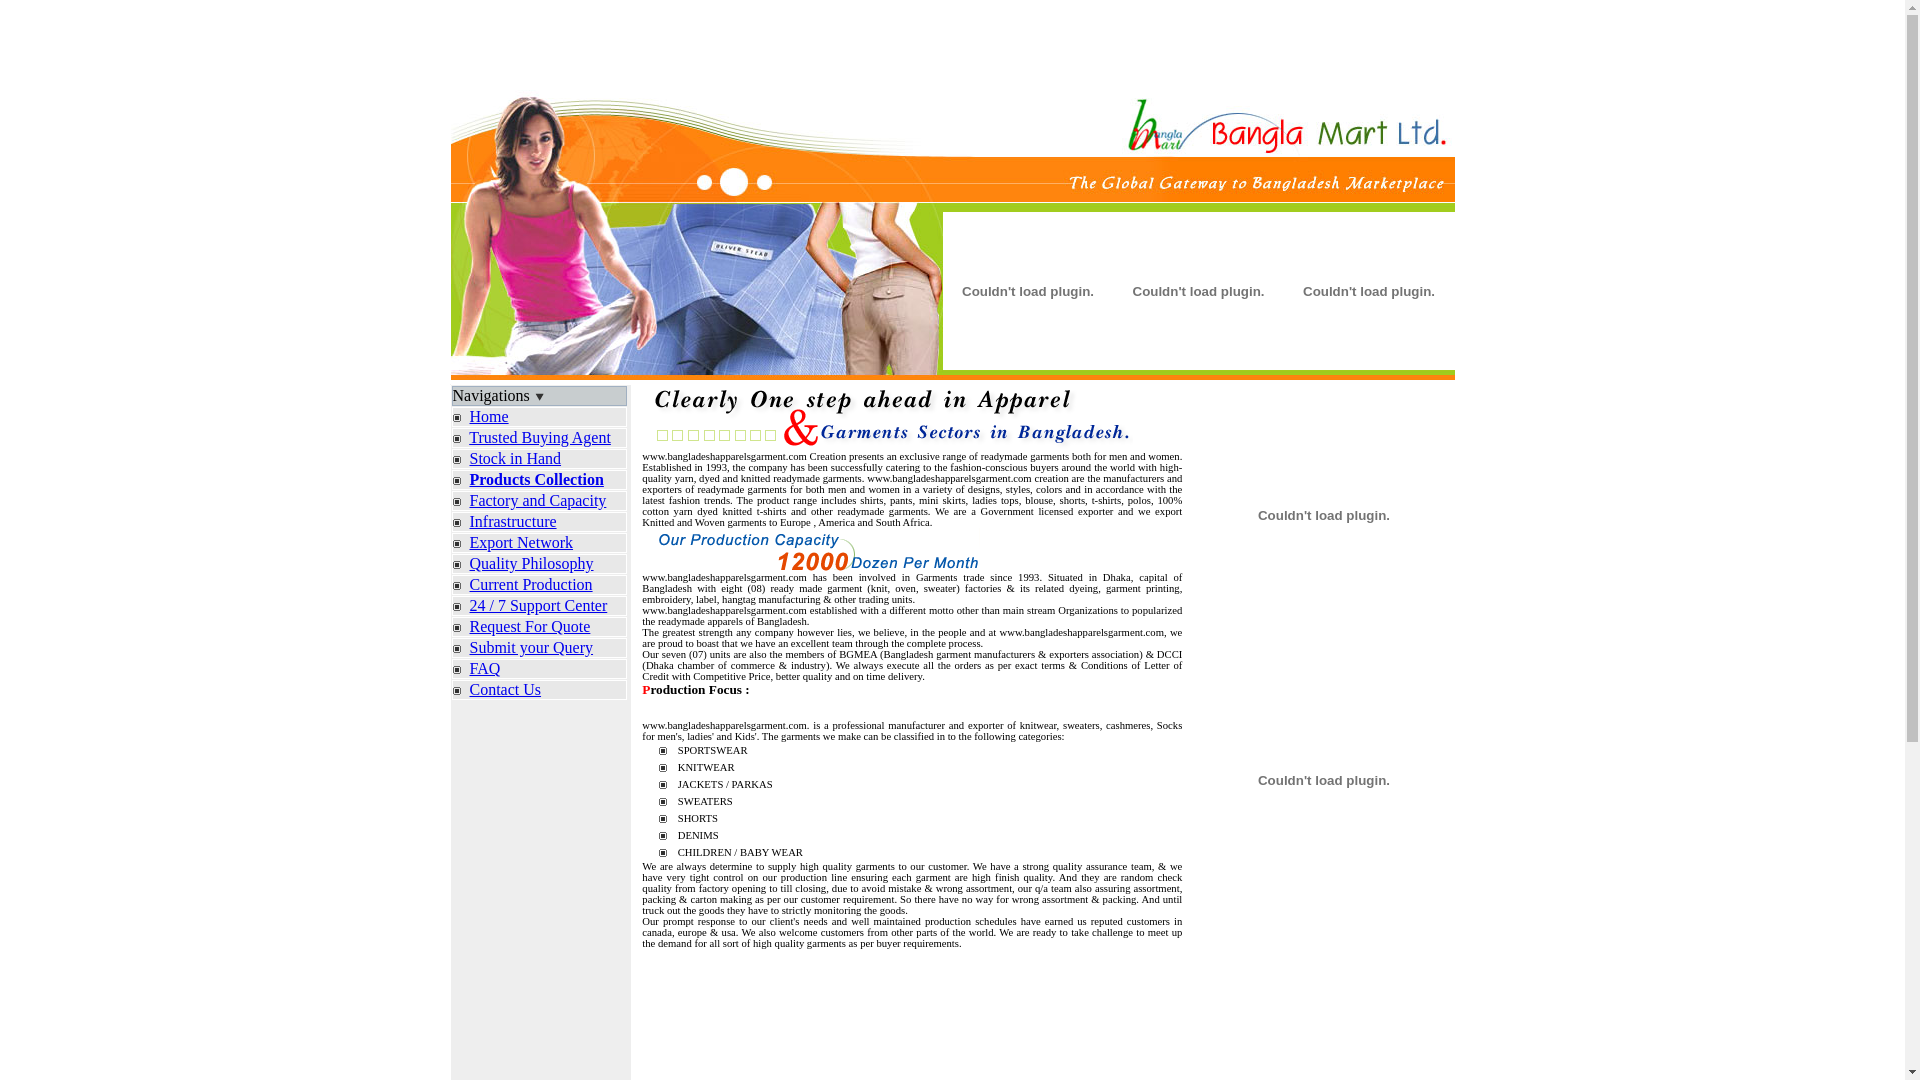 Image resolution: width=1920 pixels, height=1080 pixels. Describe the element at coordinates (538, 585) in the screenshot. I see `Current Production` at that location.